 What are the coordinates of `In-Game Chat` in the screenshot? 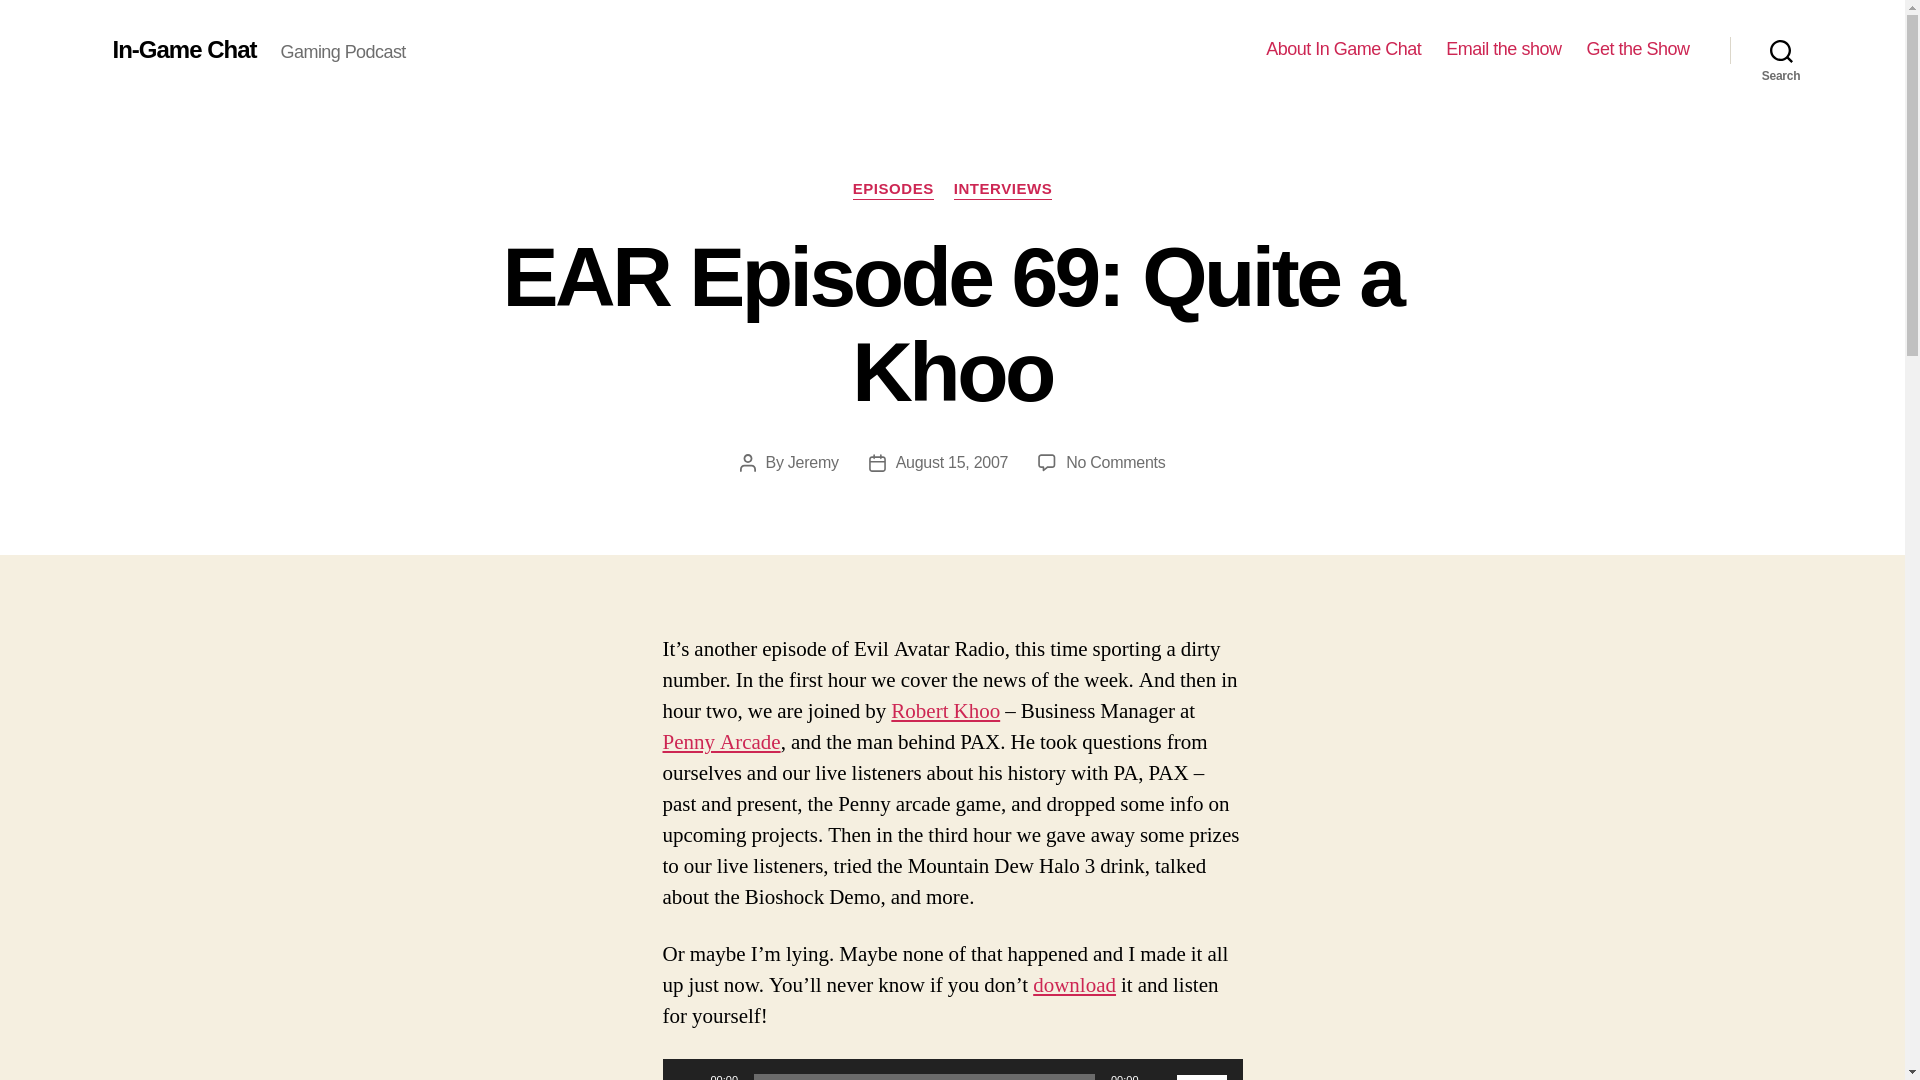 It's located at (183, 49).